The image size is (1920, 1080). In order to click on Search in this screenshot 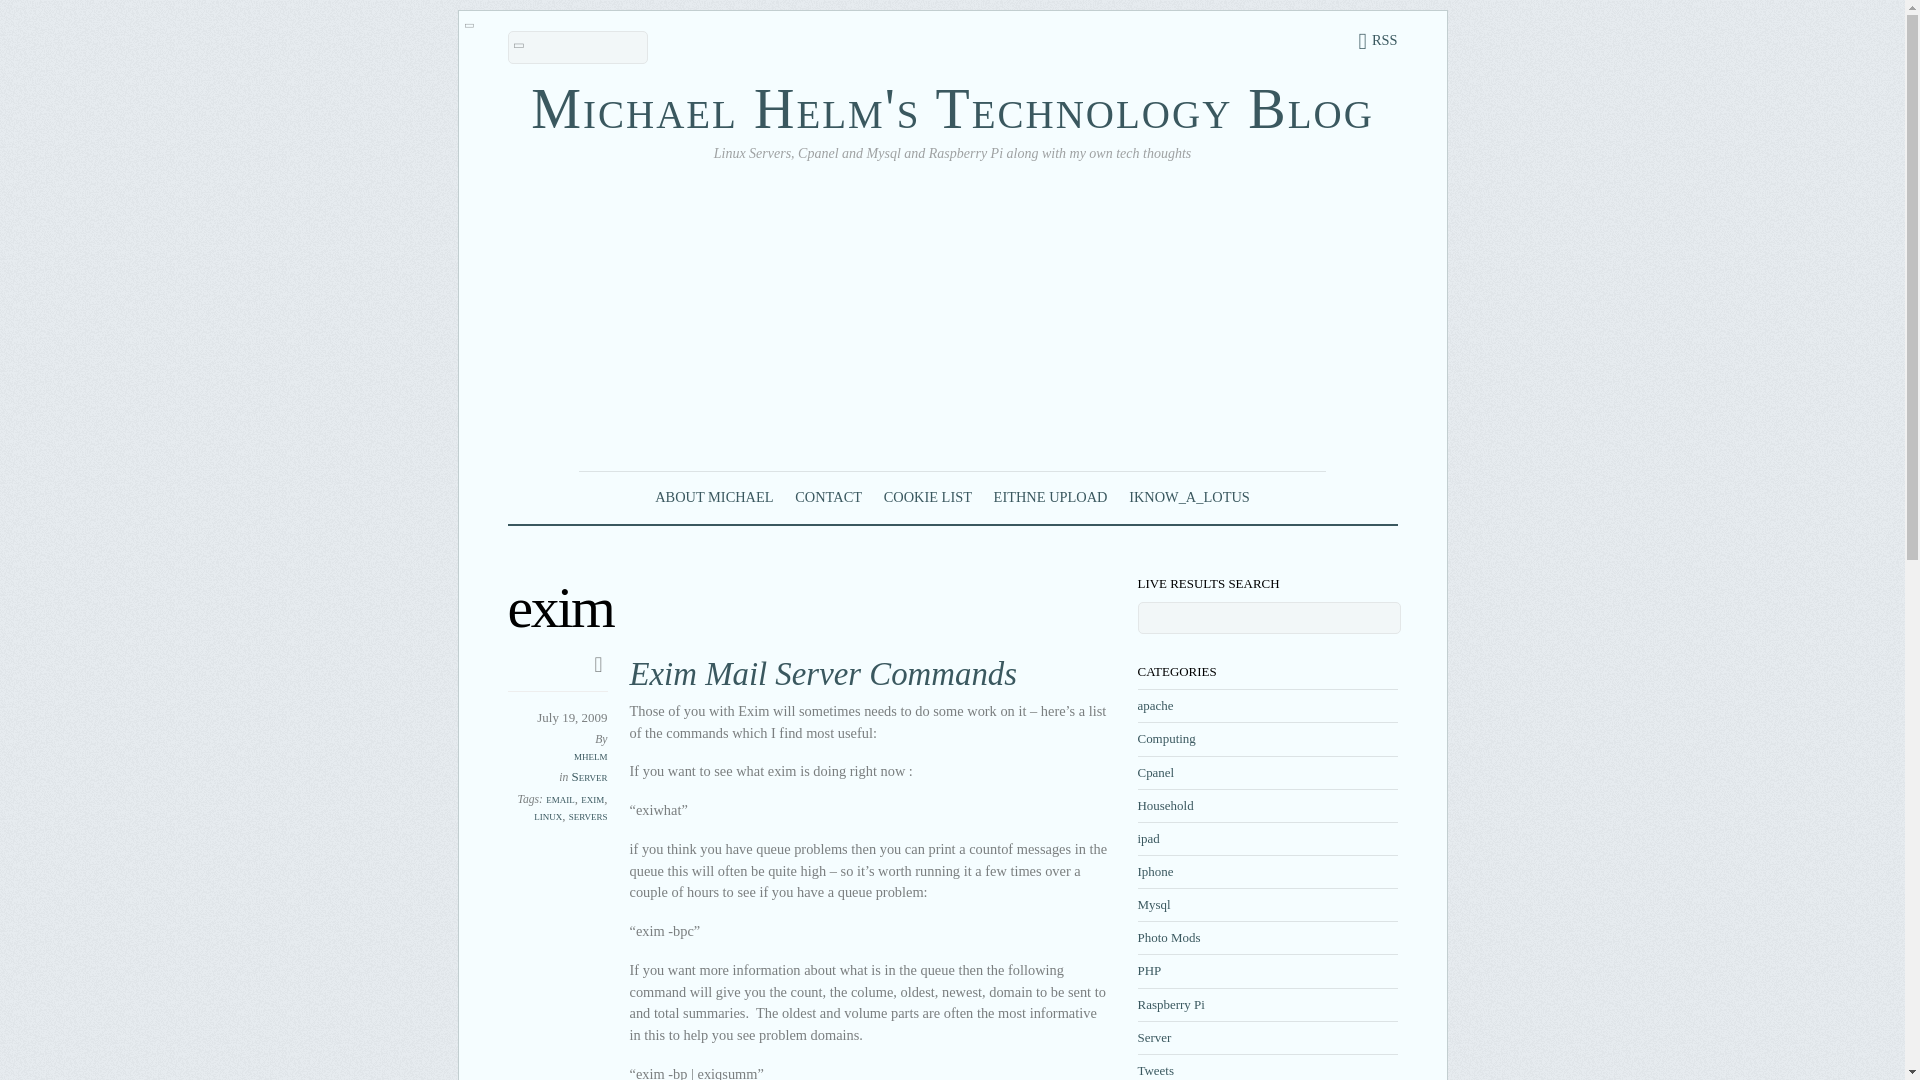, I will do `click(1270, 617)`.